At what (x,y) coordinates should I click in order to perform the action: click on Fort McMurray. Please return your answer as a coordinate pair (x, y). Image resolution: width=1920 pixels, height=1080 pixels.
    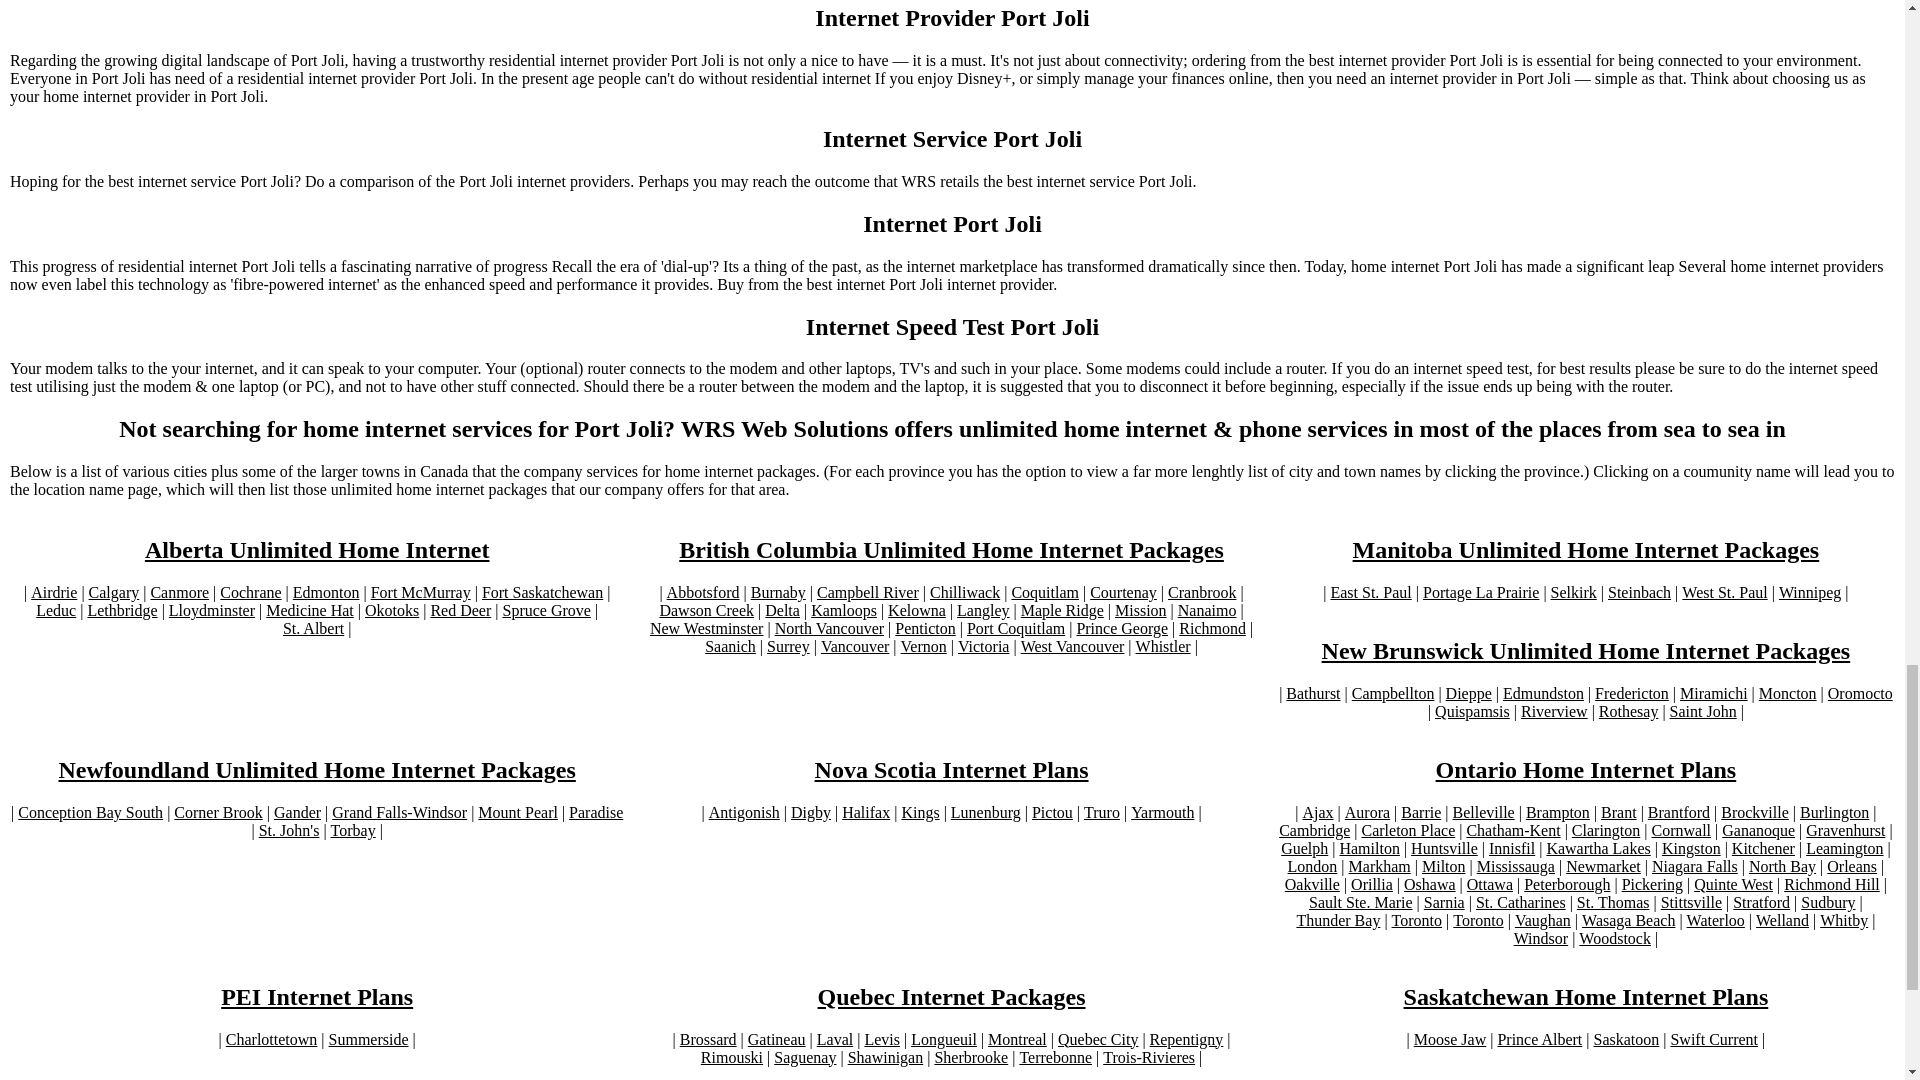
    Looking at the image, I should click on (420, 592).